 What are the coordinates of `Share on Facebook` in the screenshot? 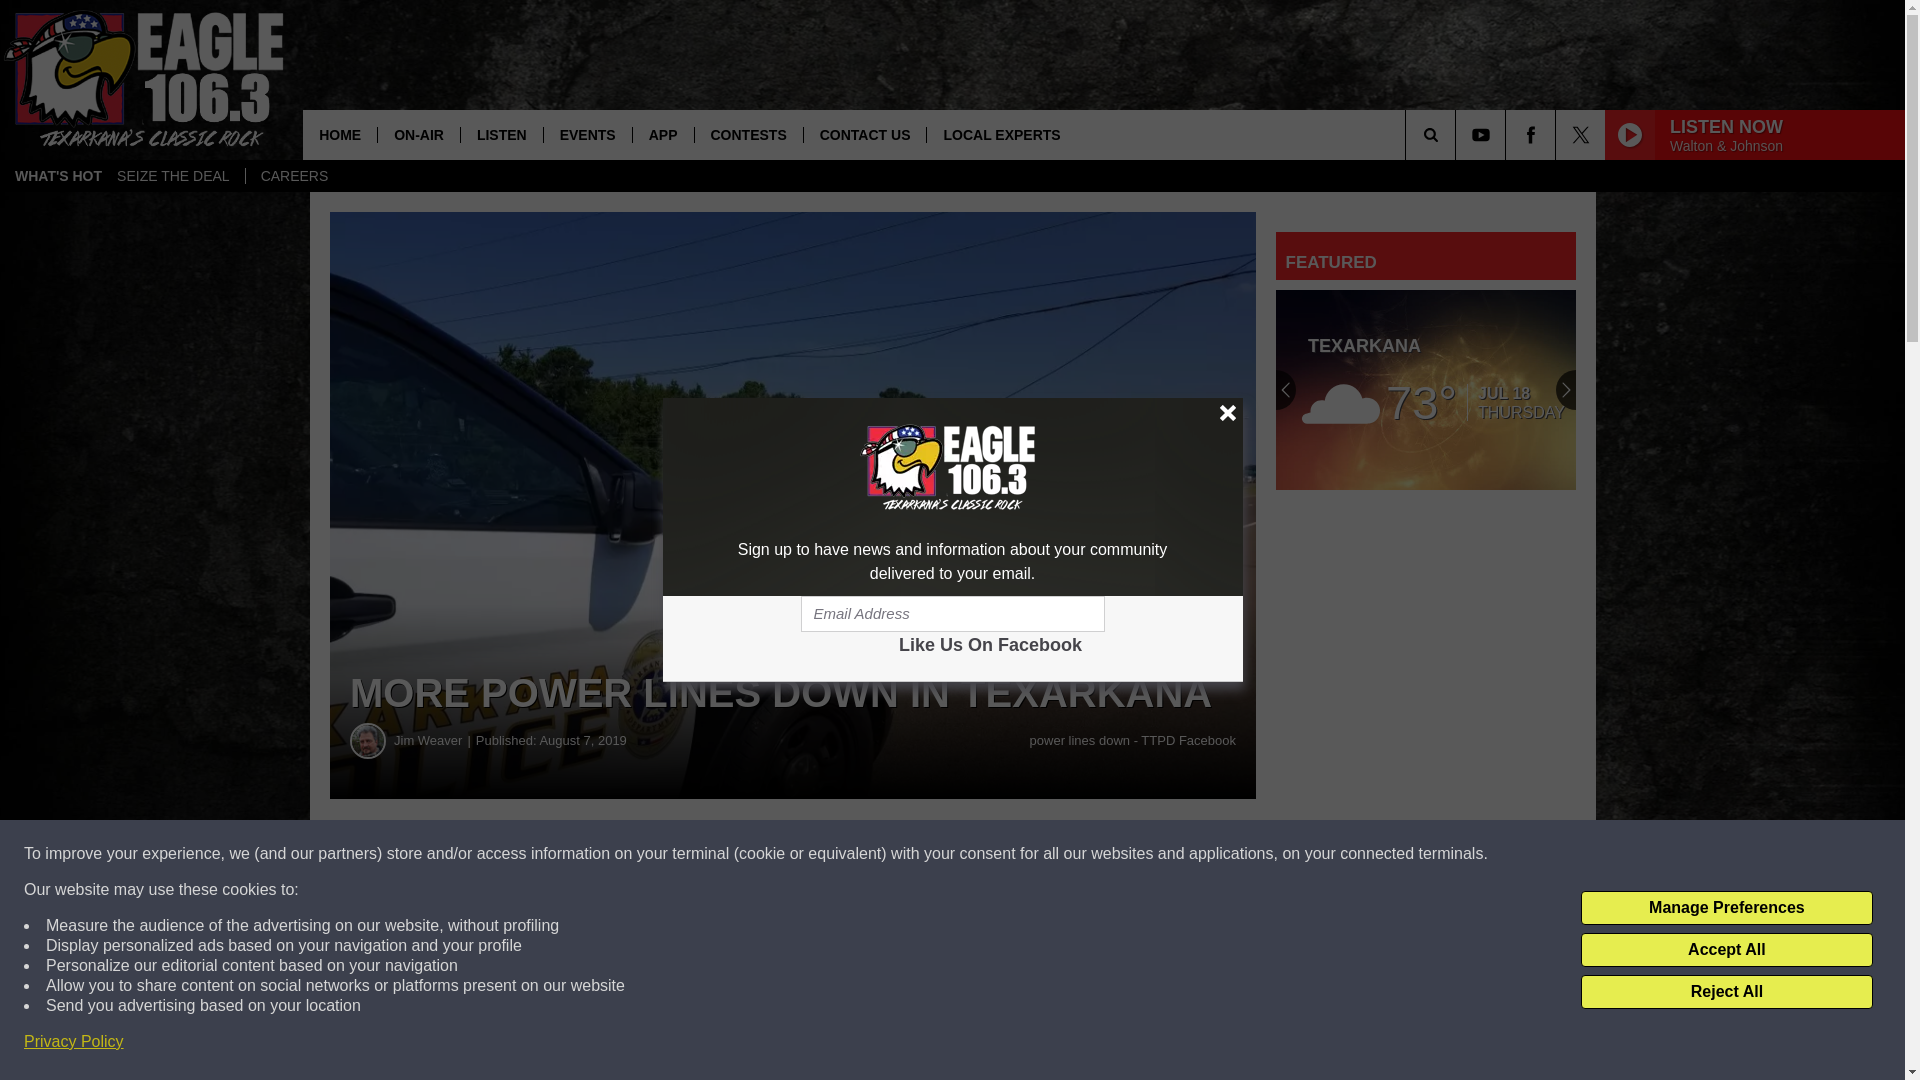 It's located at (608, 854).